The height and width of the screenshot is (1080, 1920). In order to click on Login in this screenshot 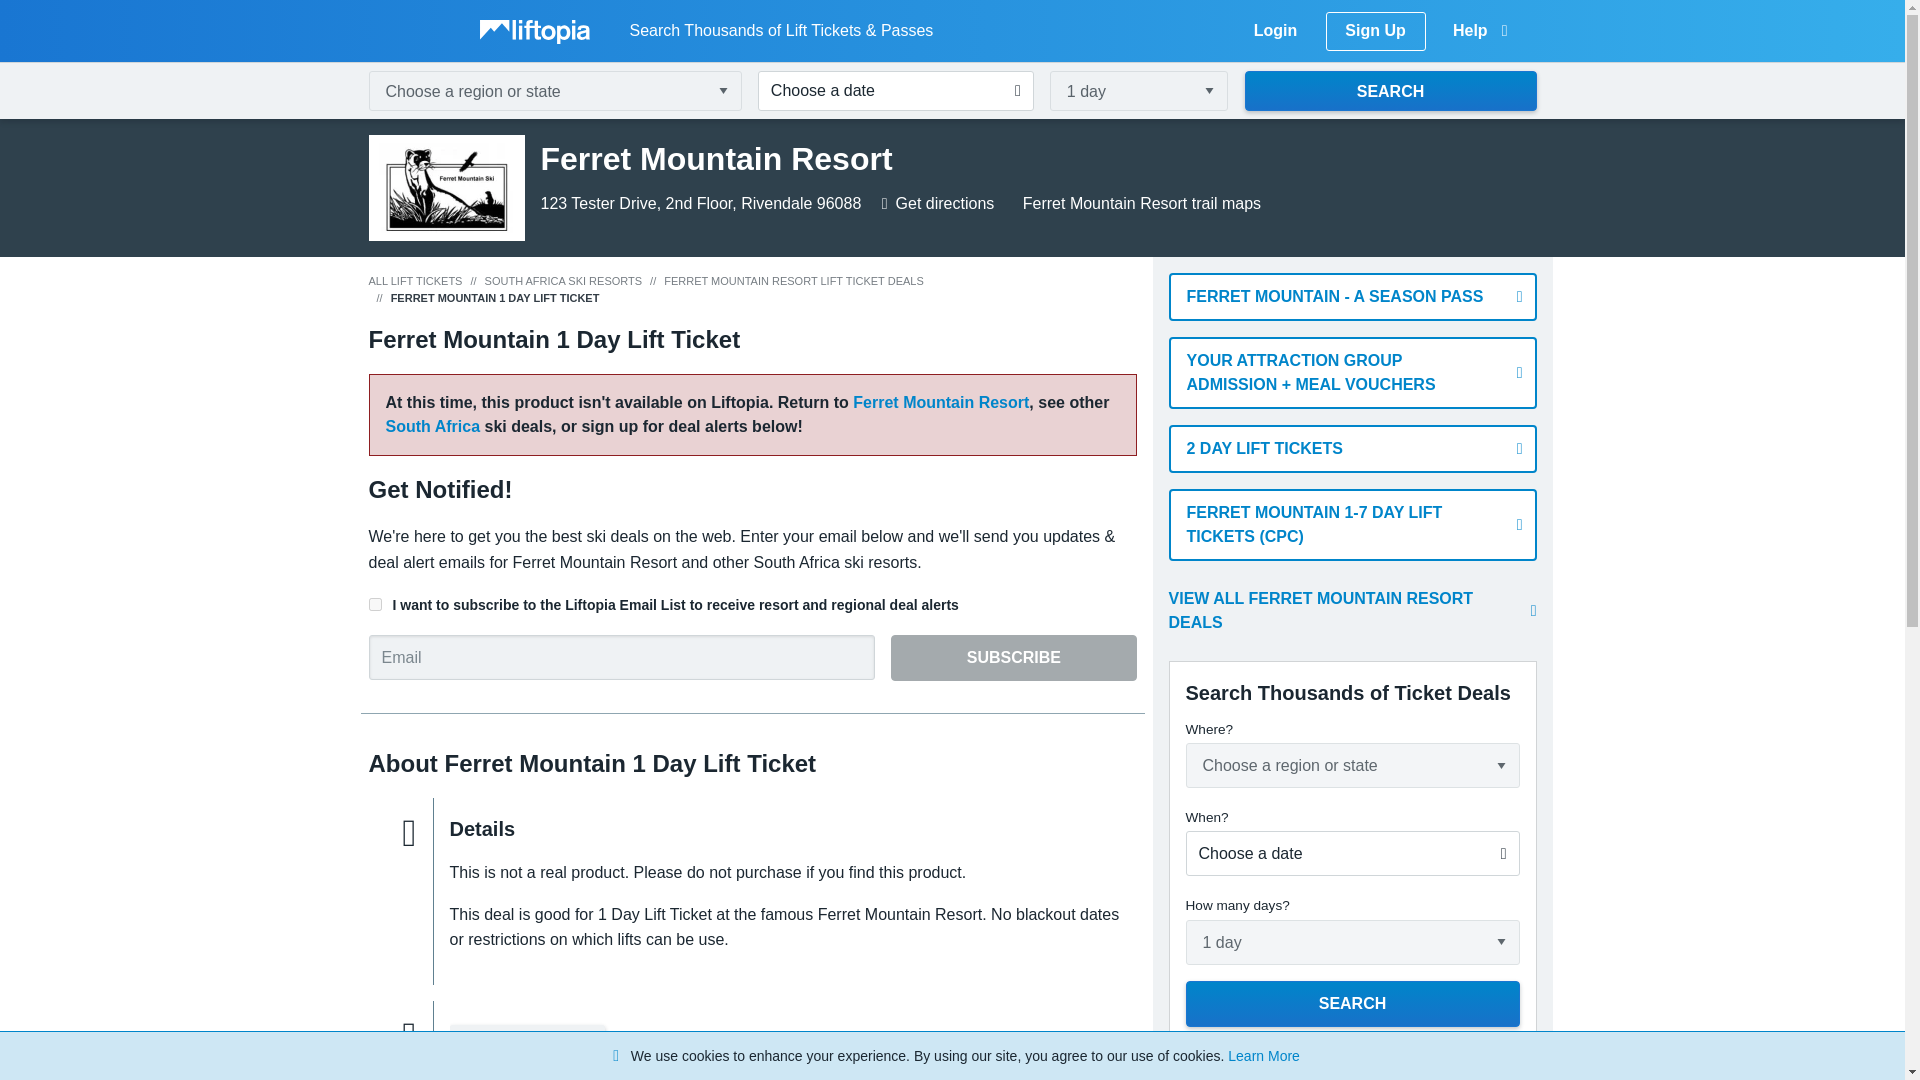, I will do `click(1276, 30)`.